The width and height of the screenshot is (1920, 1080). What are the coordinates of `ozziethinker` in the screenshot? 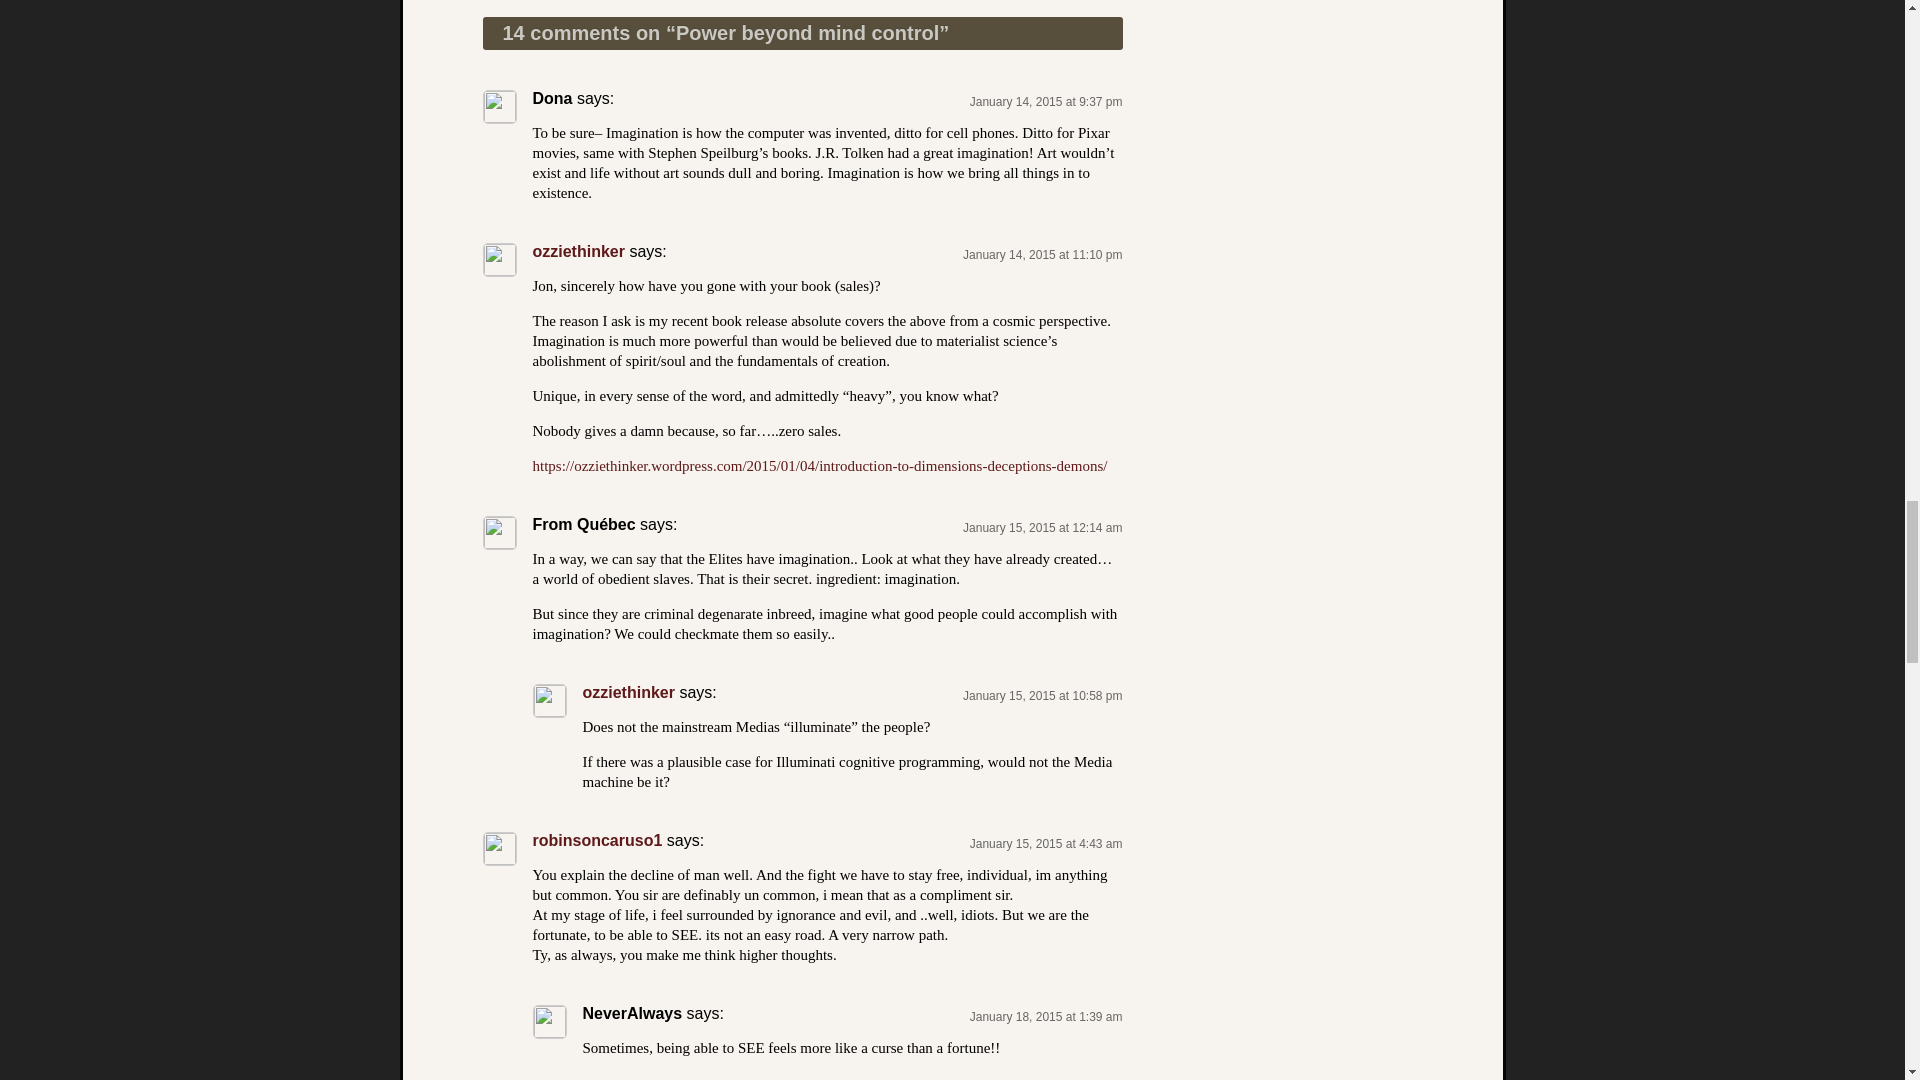 It's located at (578, 252).